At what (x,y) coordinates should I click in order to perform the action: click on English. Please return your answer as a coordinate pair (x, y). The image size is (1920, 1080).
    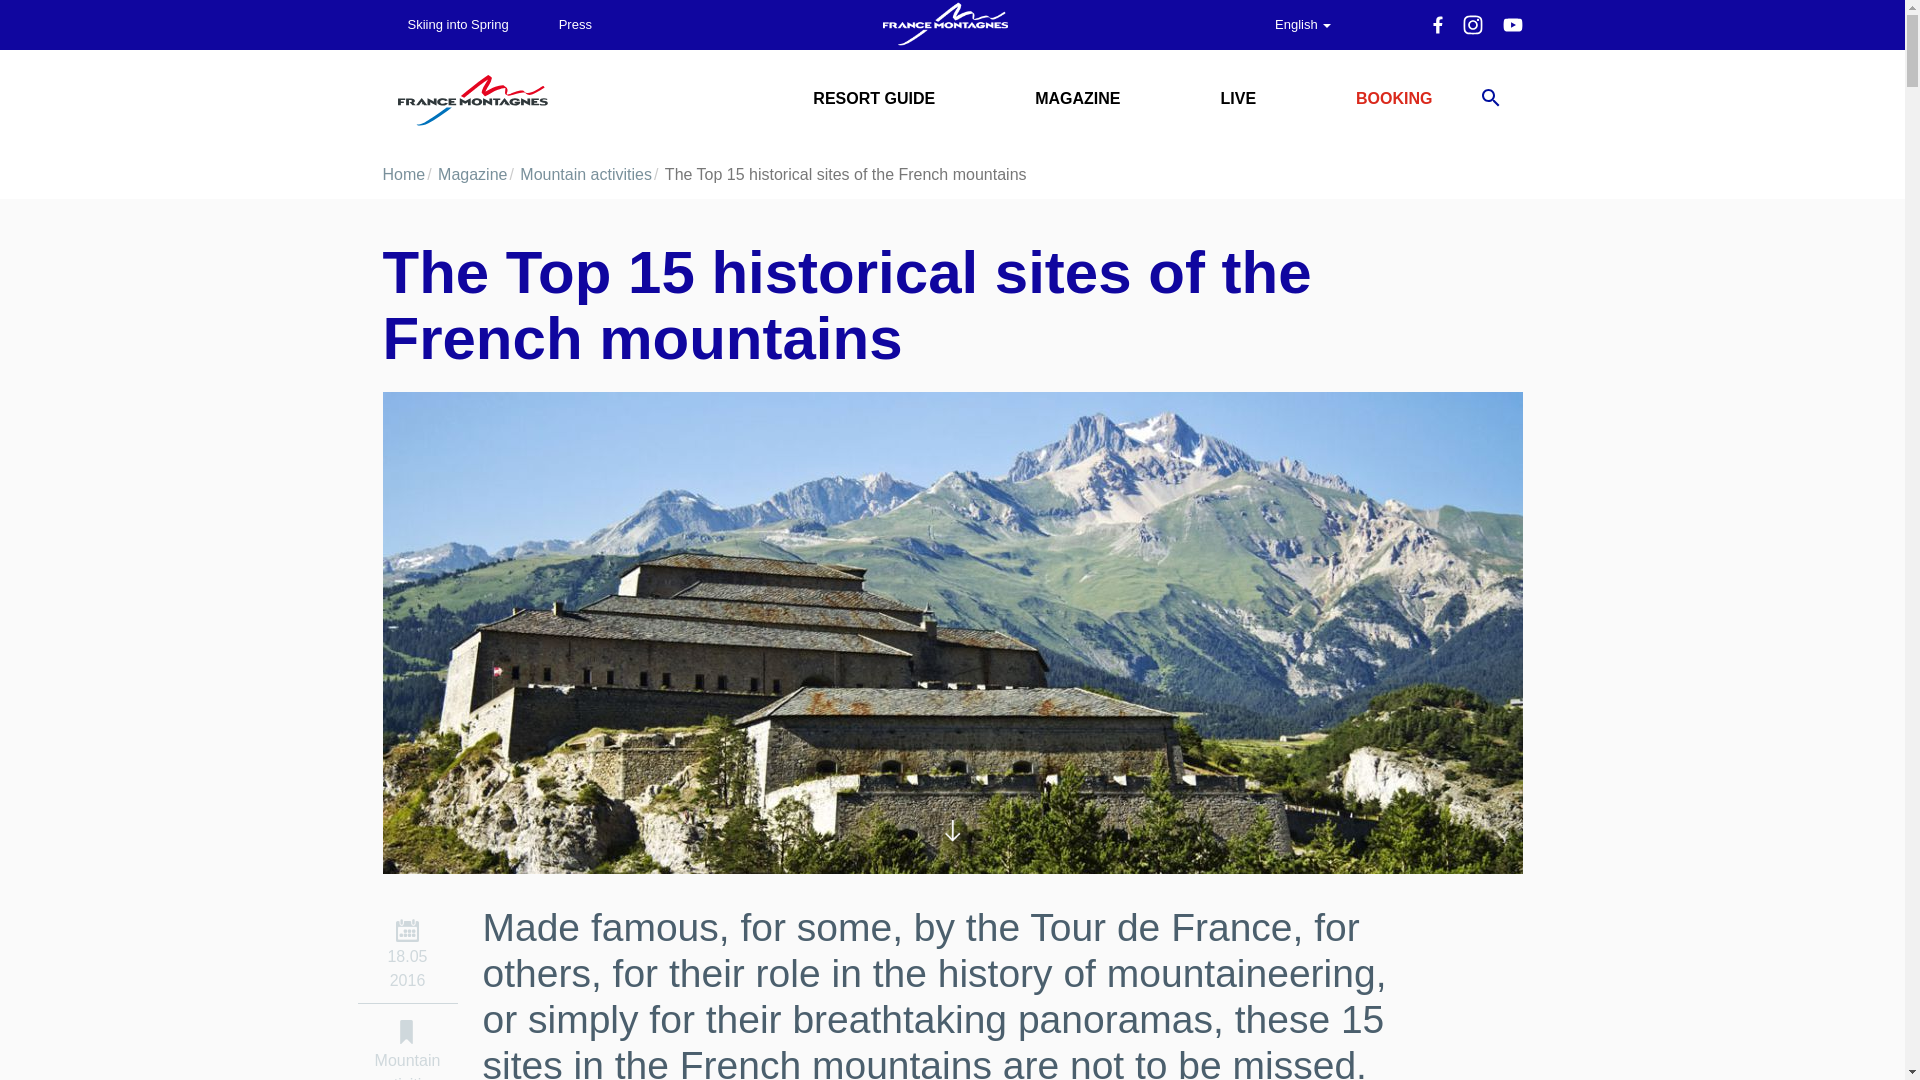
    Looking at the image, I should click on (1302, 24).